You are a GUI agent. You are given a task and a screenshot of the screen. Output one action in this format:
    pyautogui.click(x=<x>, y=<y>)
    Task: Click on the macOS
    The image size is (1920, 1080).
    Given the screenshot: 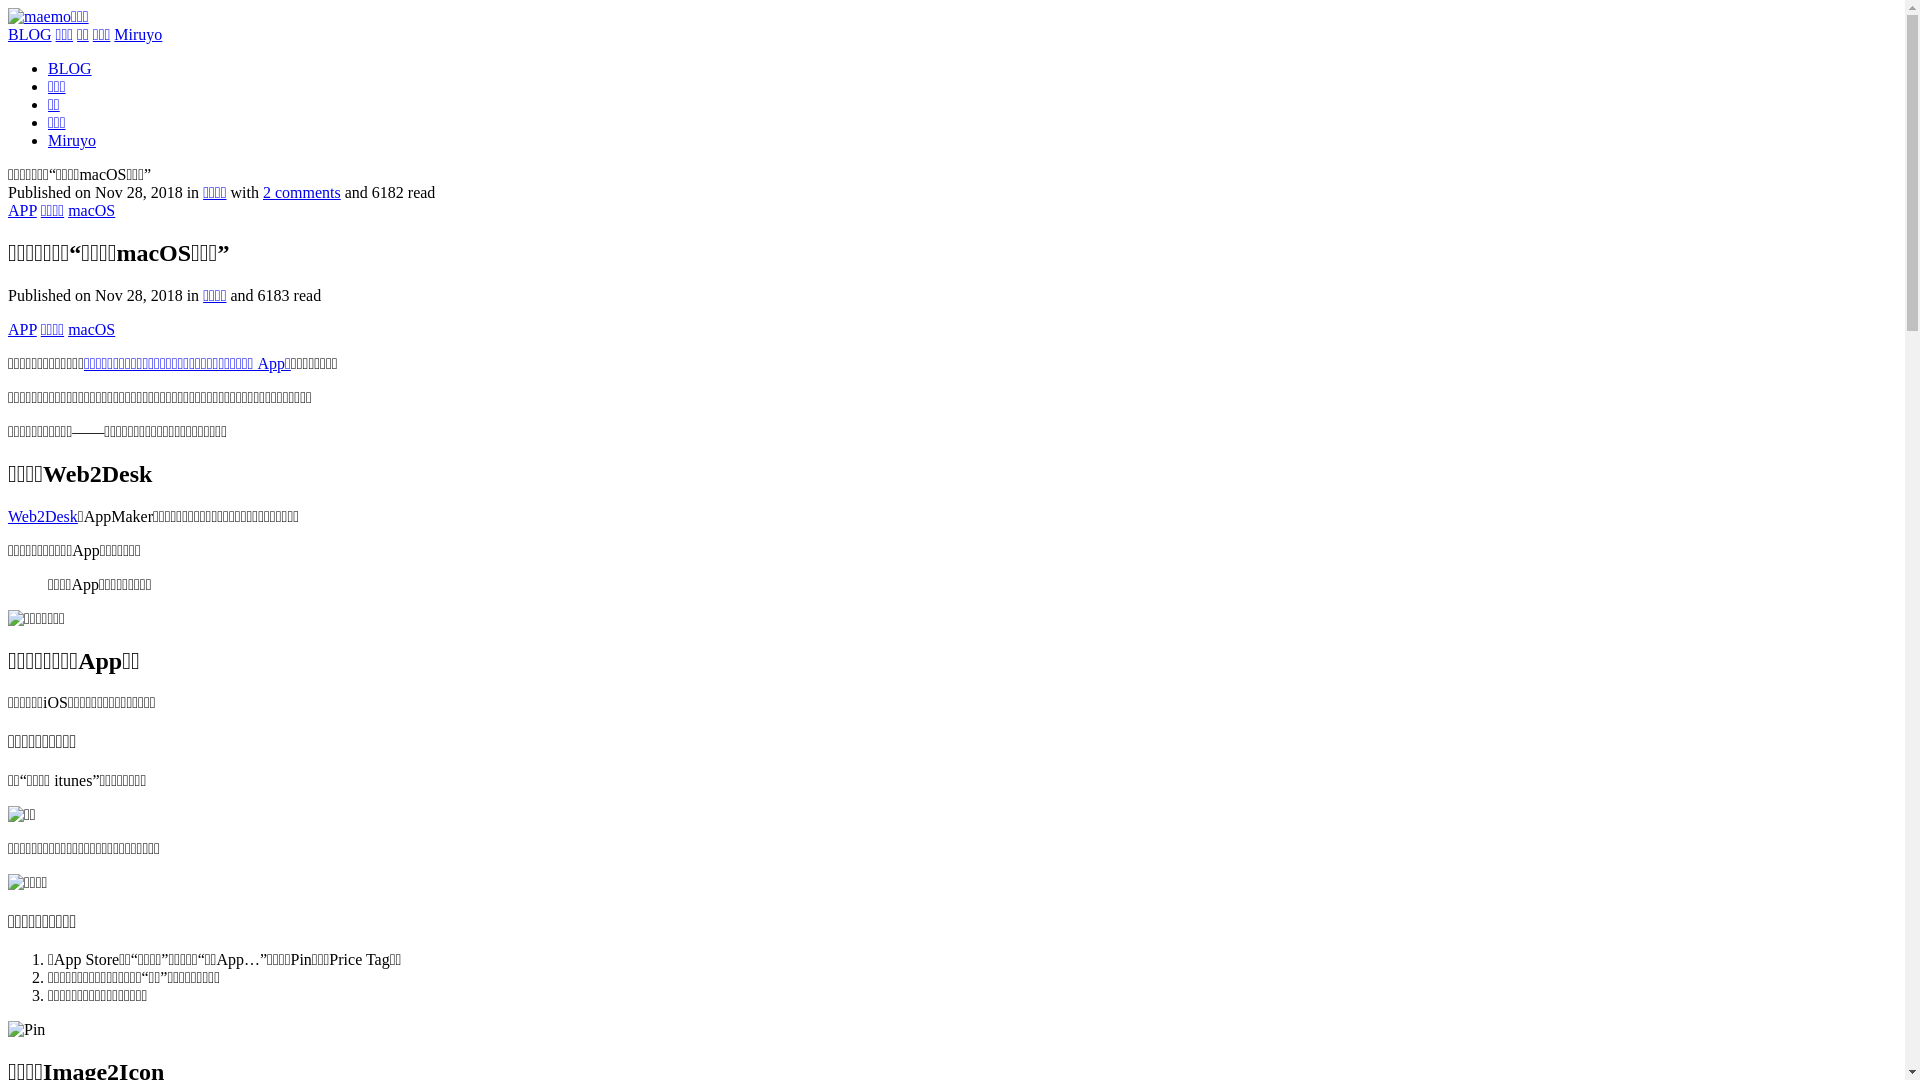 What is the action you would take?
    pyautogui.click(x=92, y=210)
    